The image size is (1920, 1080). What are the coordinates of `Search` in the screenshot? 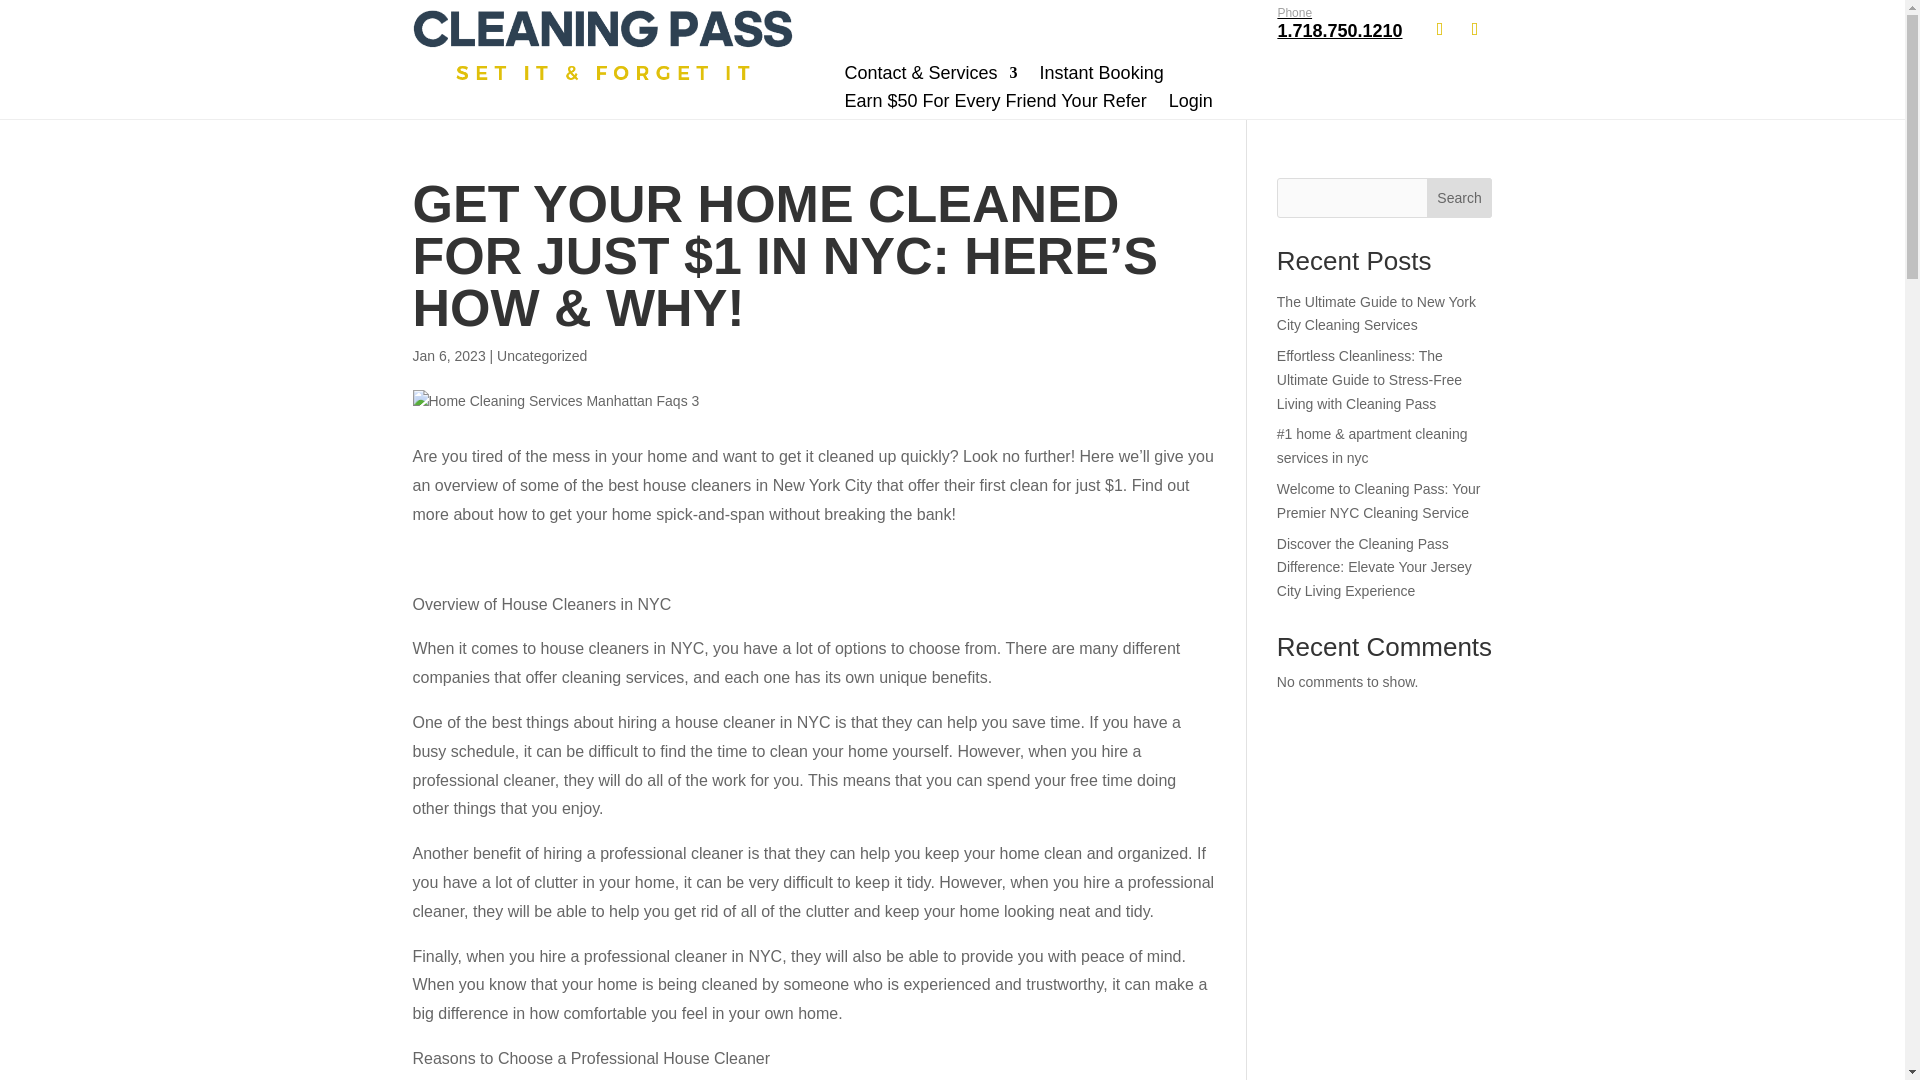 It's located at (1460, 198).